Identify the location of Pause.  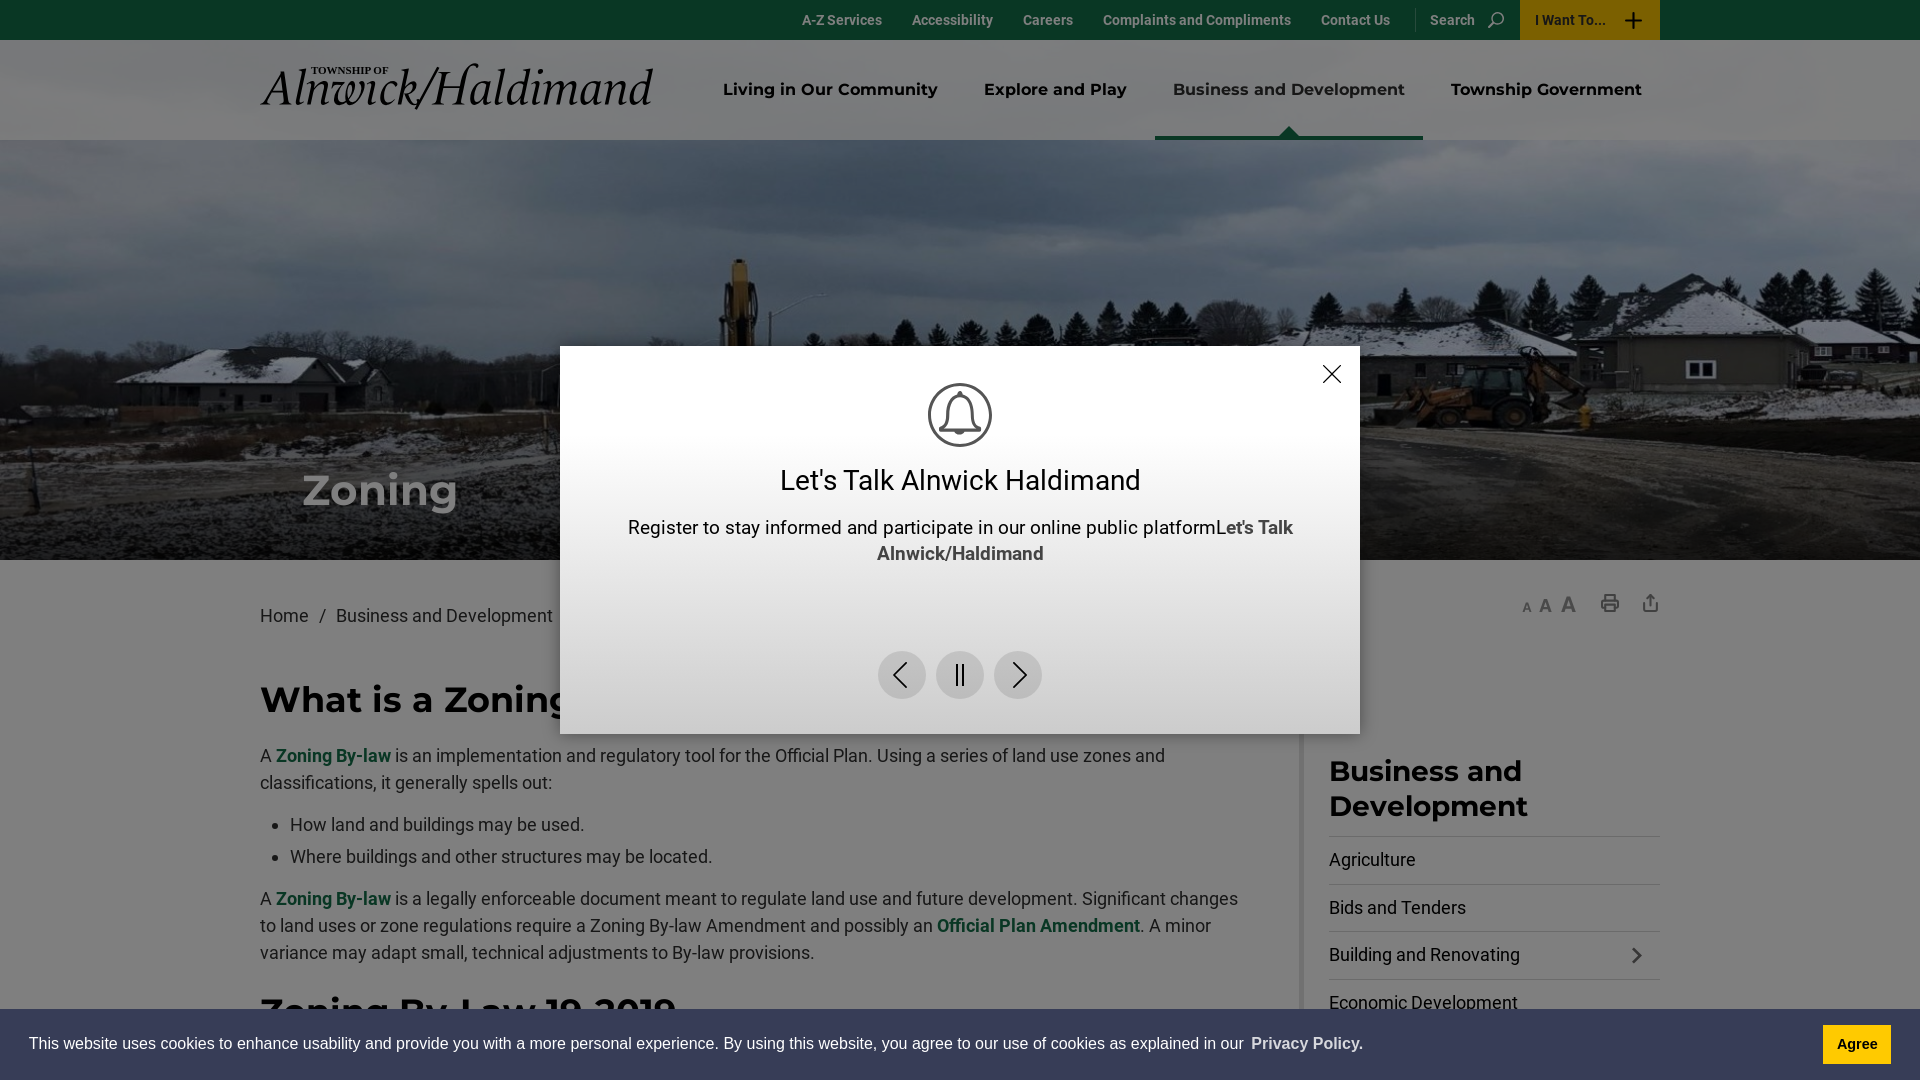
(960, 675).